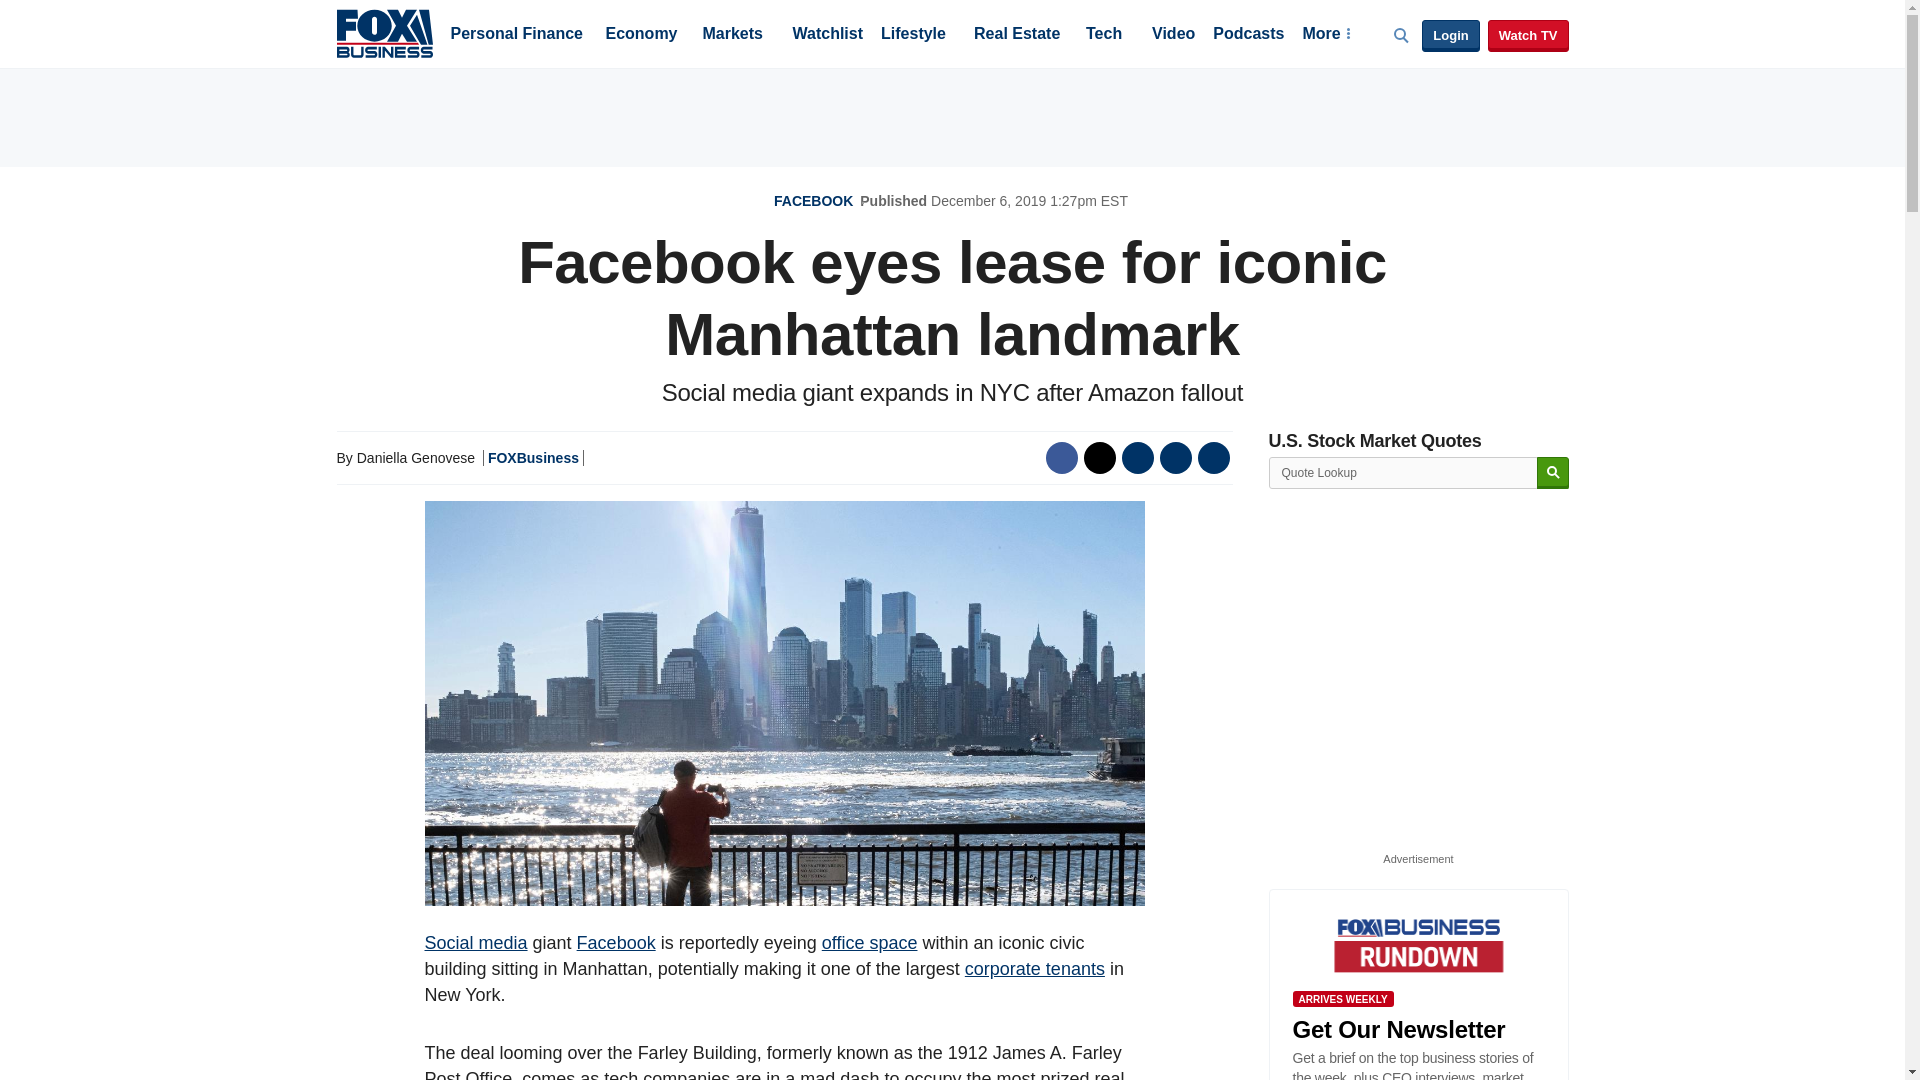  Describe the element at coordinates (384, 32) in the screenshot. I see `Fox Business` at that location.